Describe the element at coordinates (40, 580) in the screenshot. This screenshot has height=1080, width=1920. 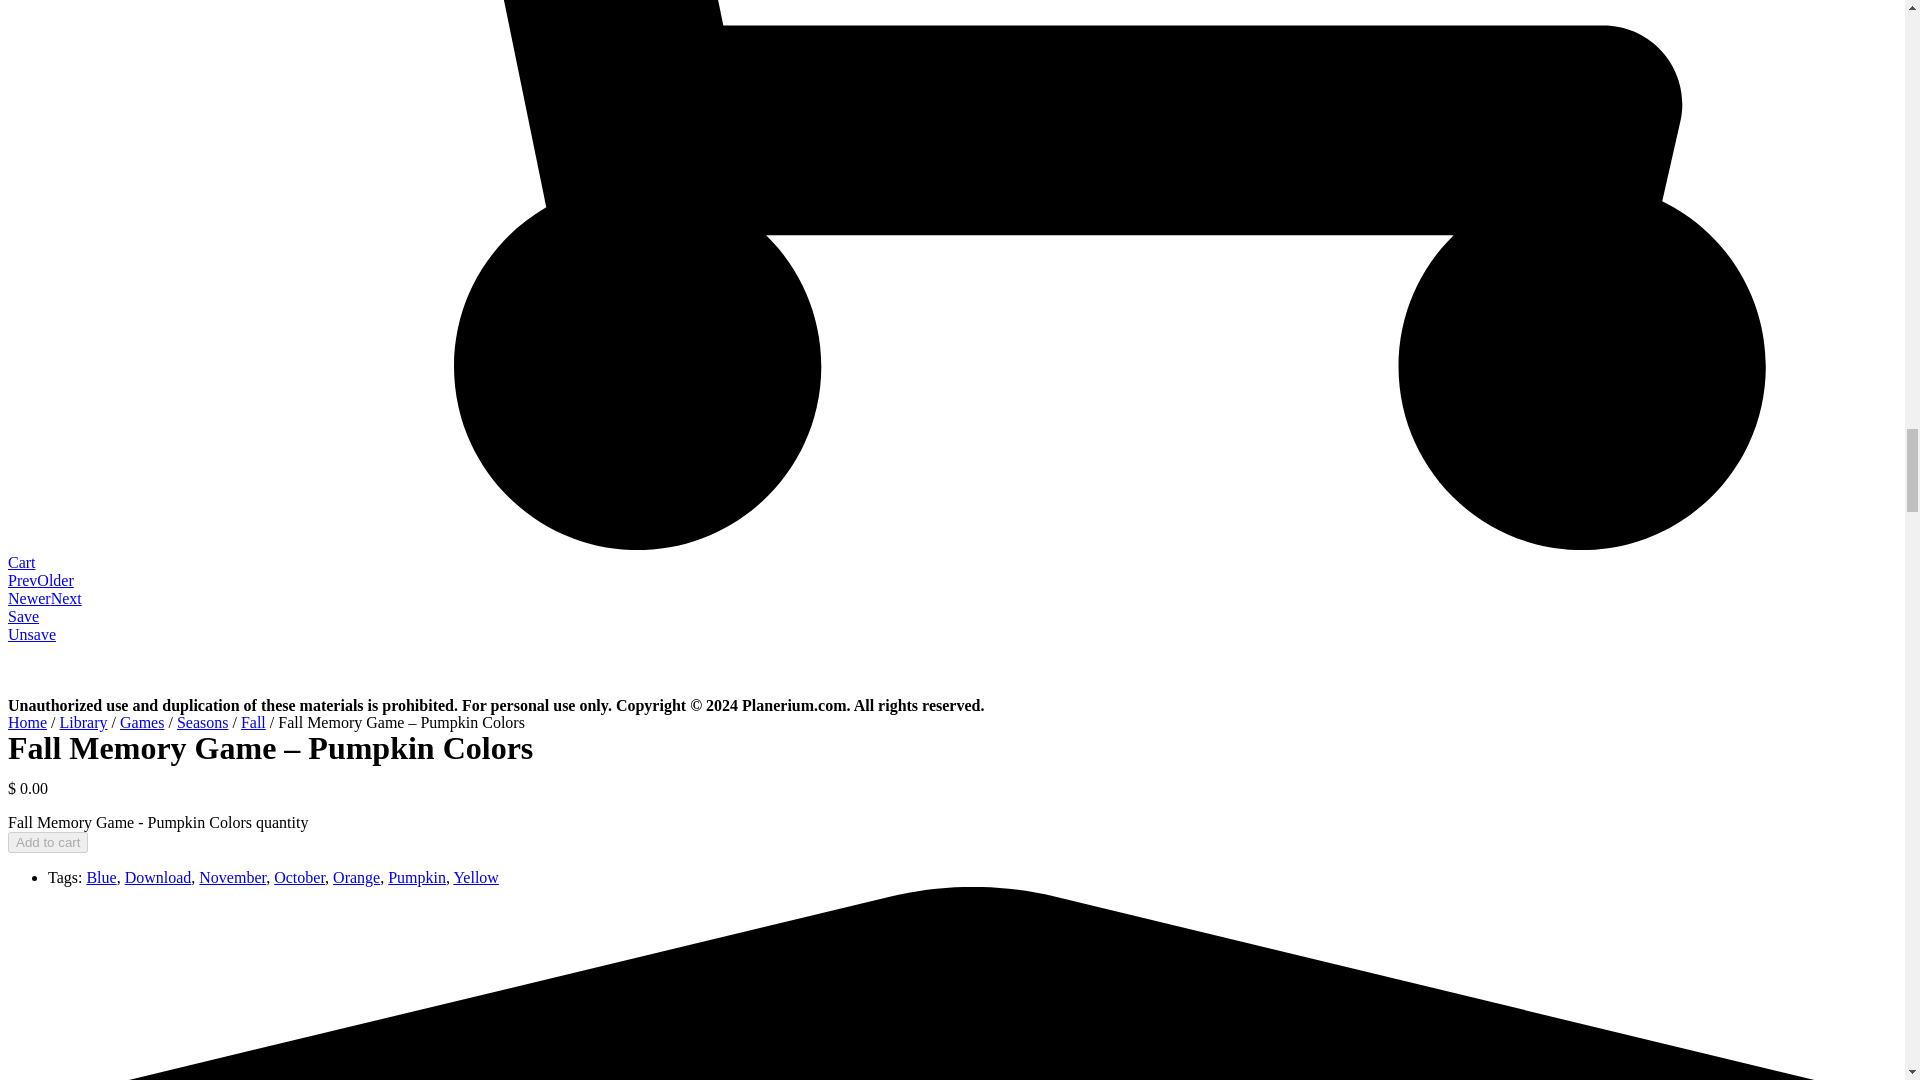
I see `PrevOlder` at that location.